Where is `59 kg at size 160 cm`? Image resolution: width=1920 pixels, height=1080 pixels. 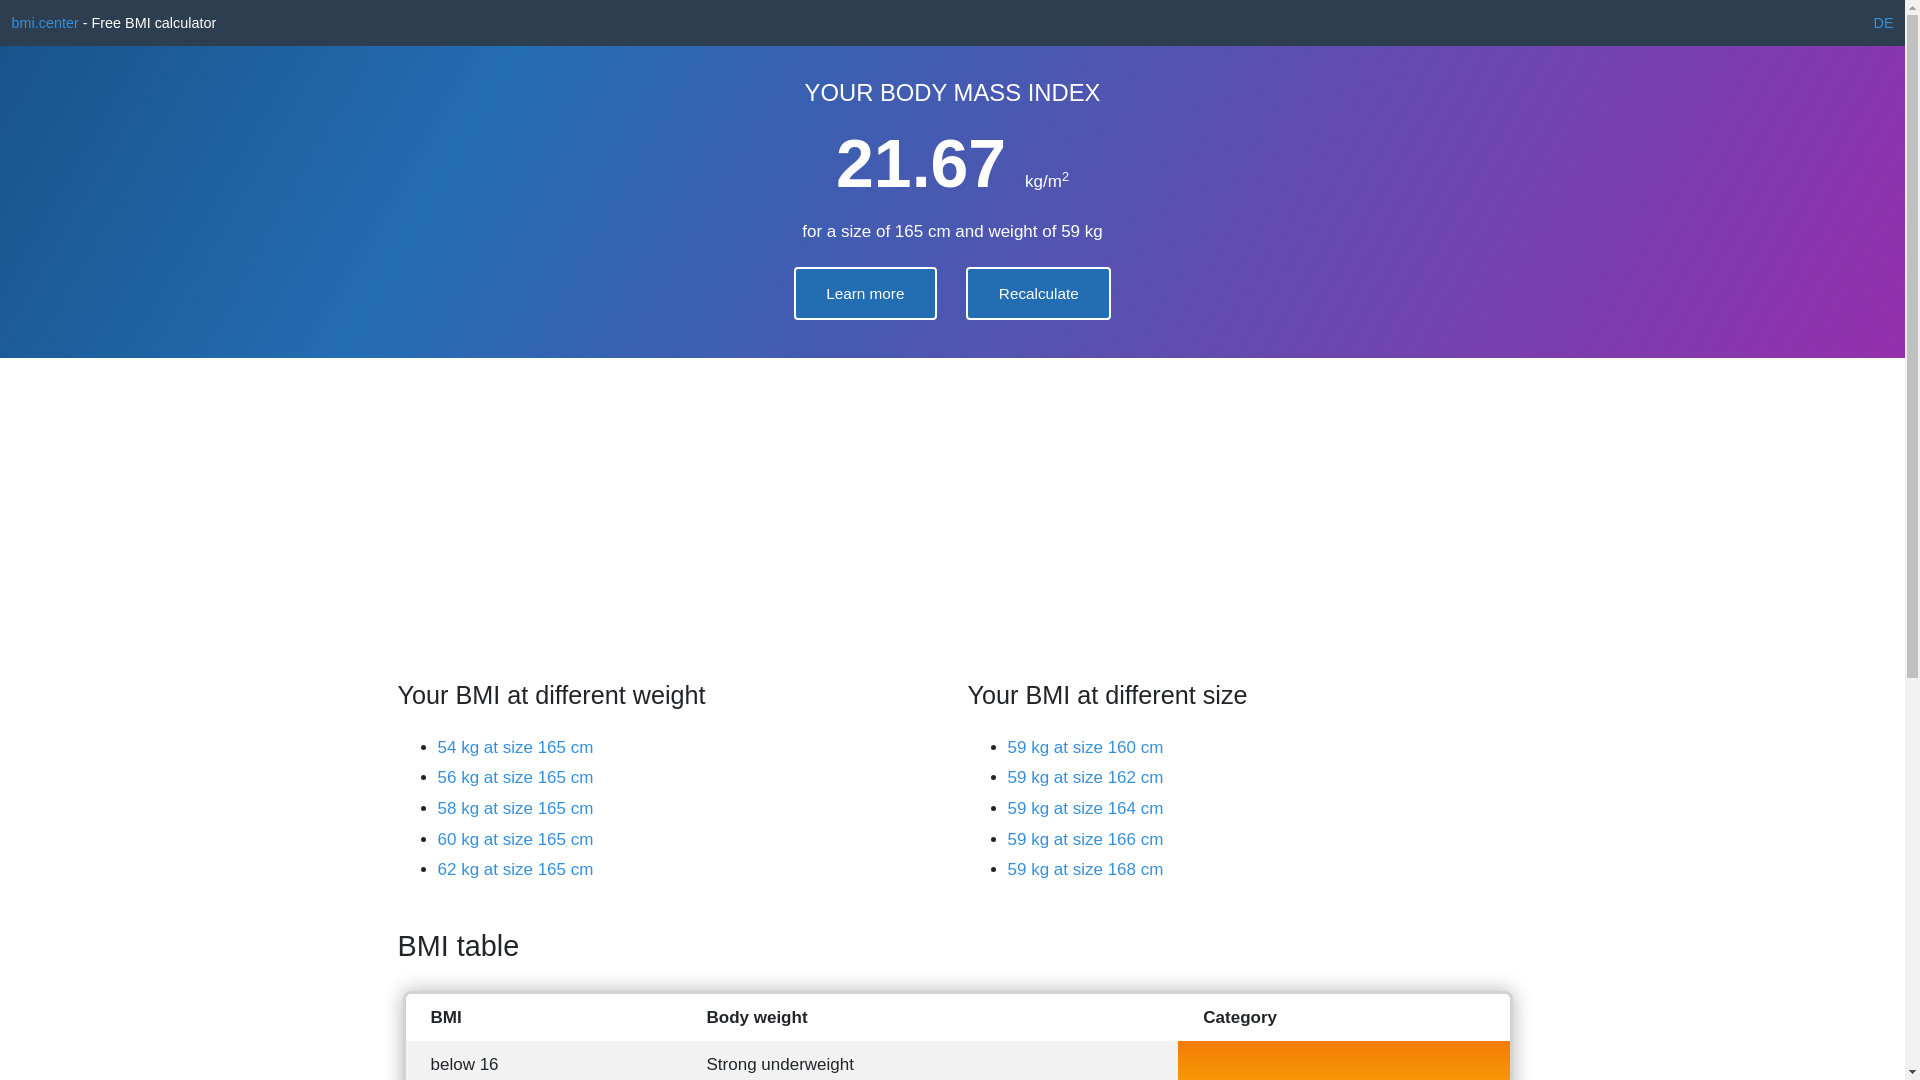 59 kg at size 160 cm is located at coordinates (1086, 748).